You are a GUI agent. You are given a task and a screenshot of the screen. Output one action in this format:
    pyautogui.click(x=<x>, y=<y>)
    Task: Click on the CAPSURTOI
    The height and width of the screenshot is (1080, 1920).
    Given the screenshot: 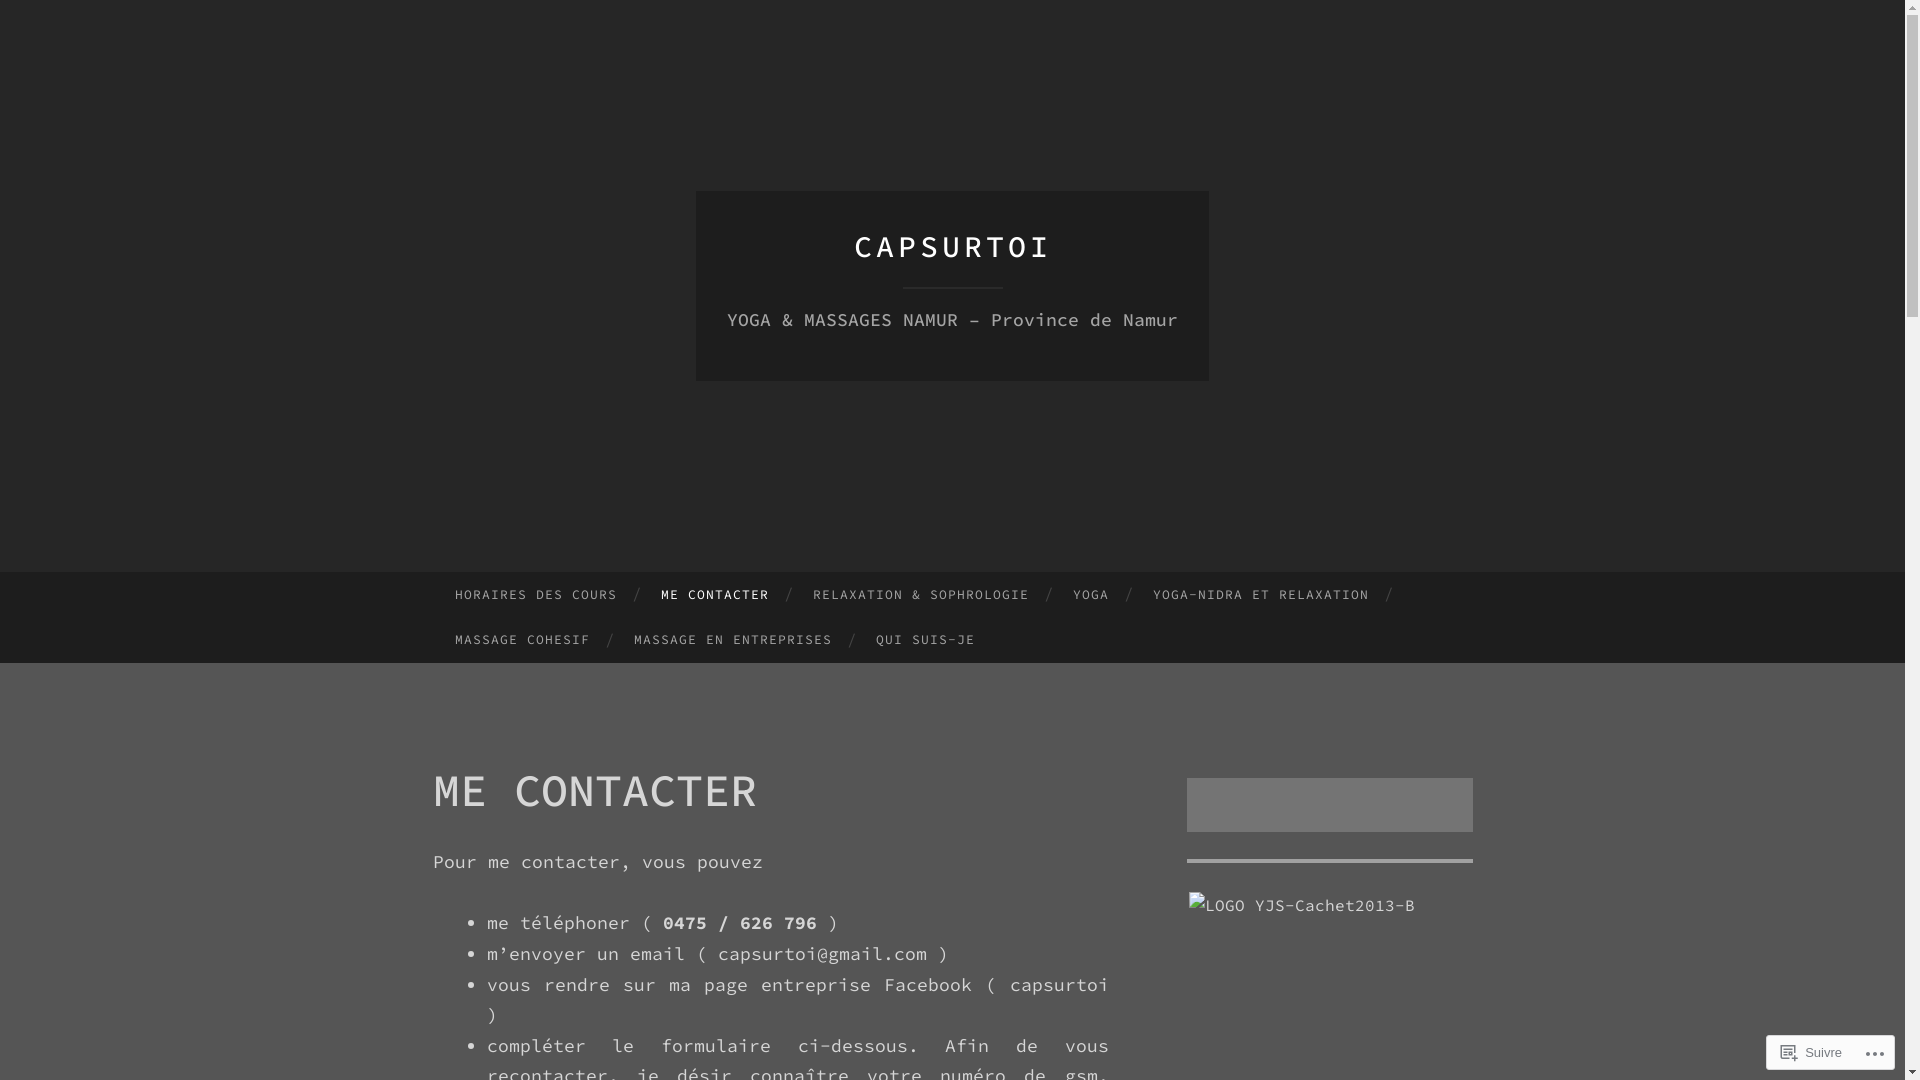 What is the action you would take?
    pyautogui.click(x=953, y=246)
    